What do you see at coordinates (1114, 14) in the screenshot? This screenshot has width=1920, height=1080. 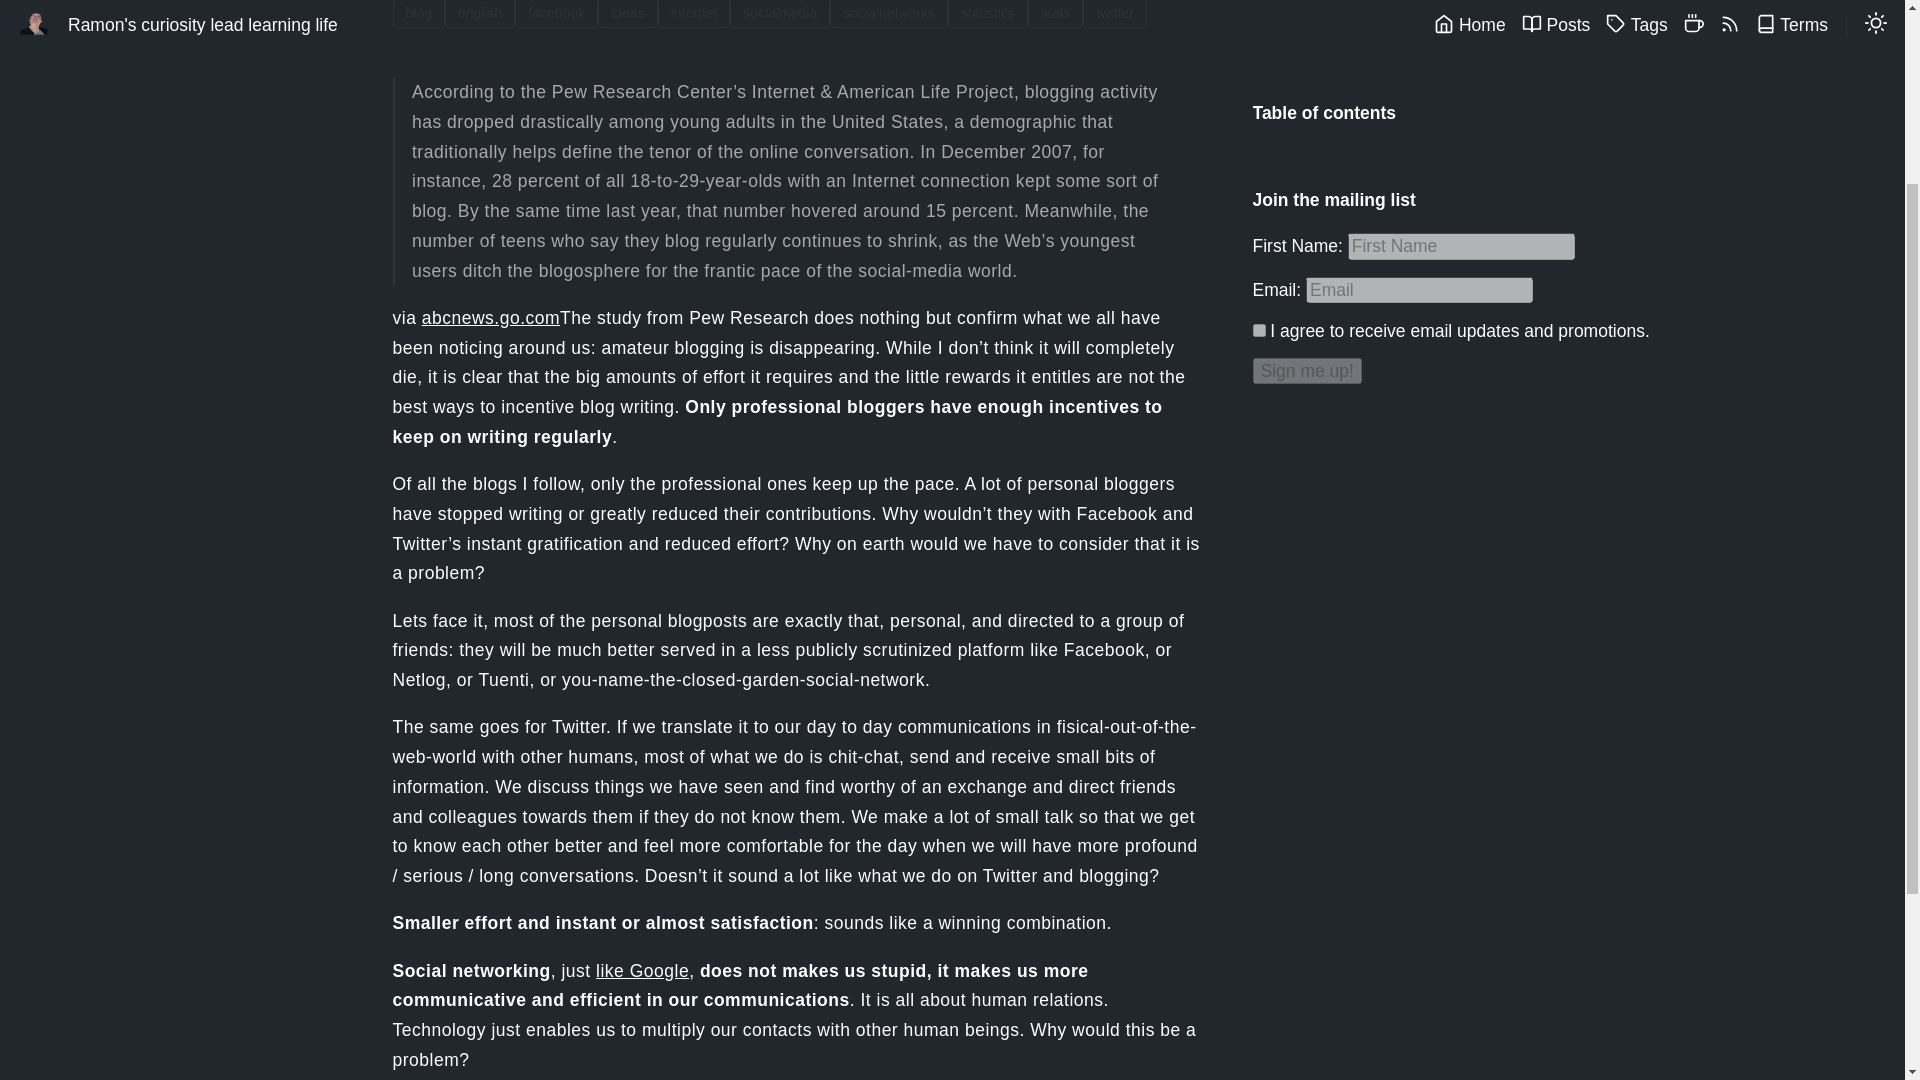 I see `twitter` at bounding box center [1114, 14].